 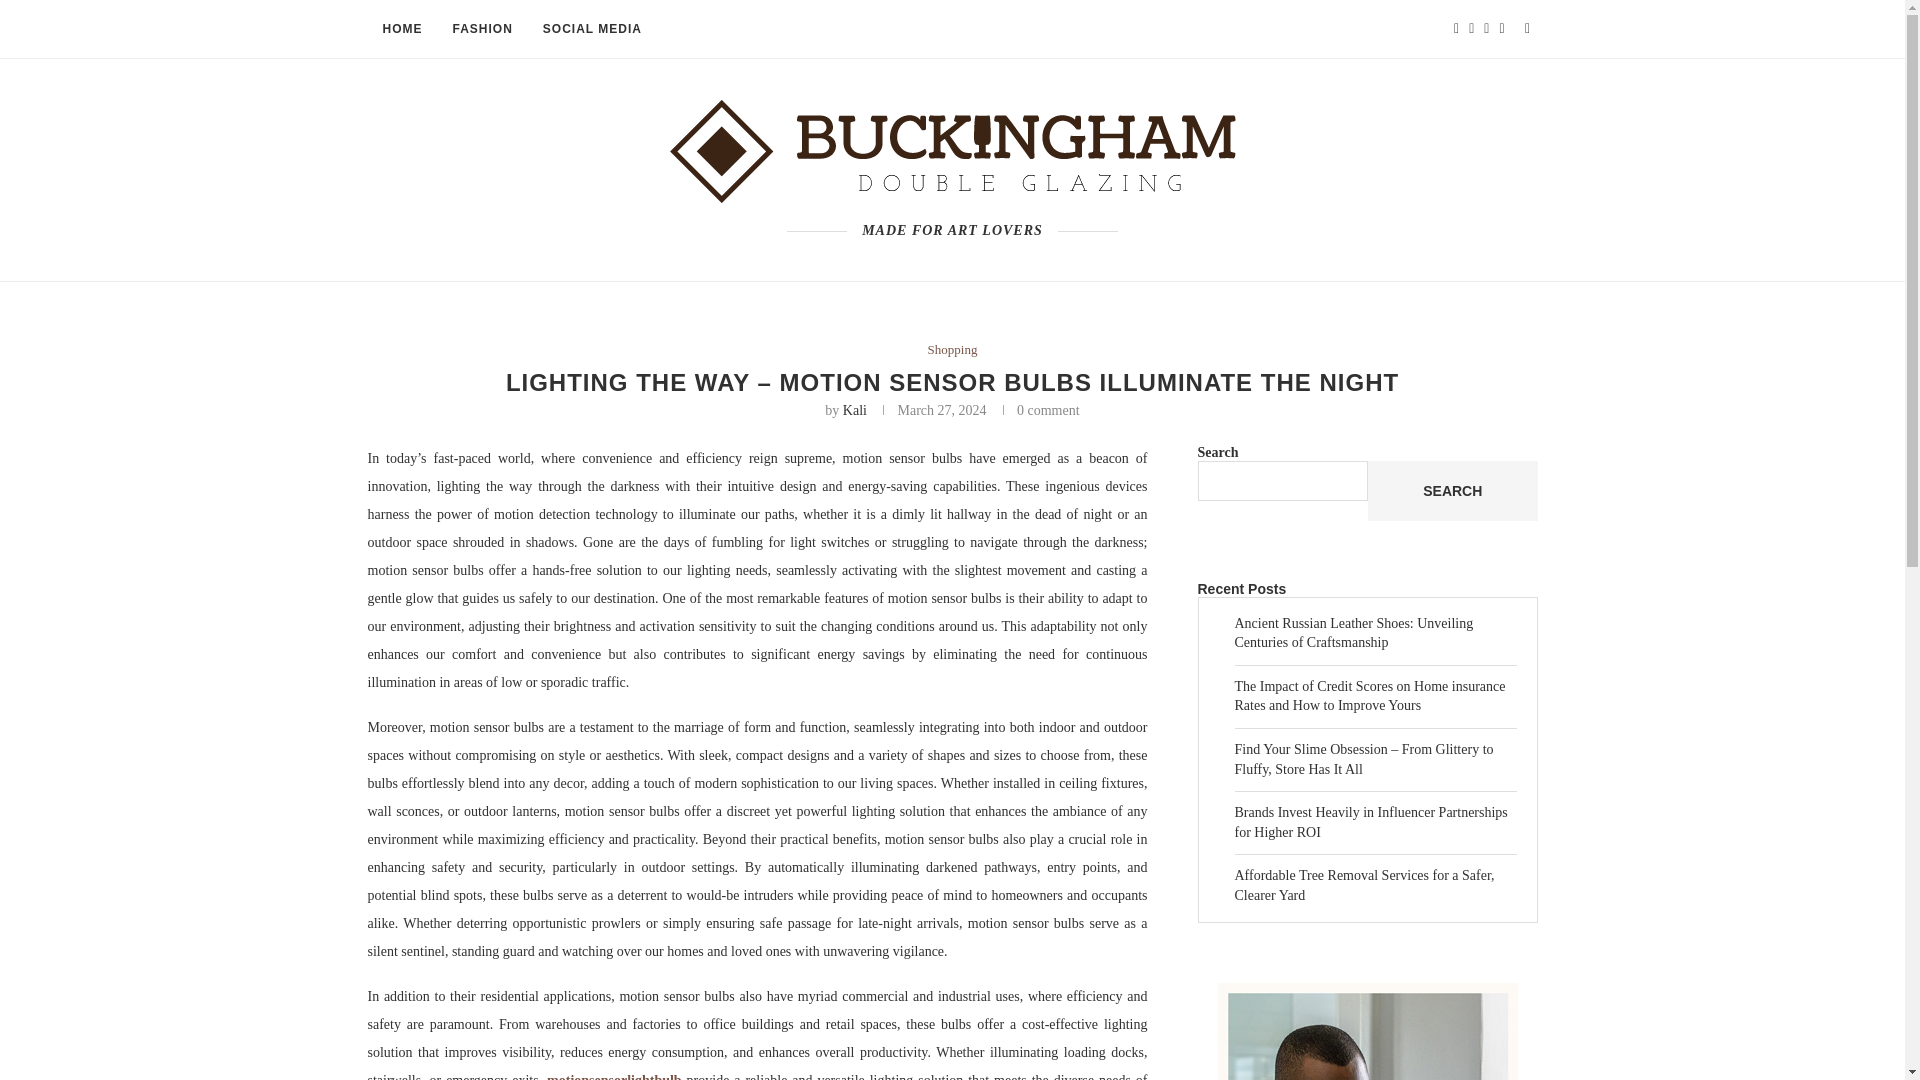 What do you see at coordinates (854, 410) in the screenshot?
I see `Kali` at bounding box center [854, 410].